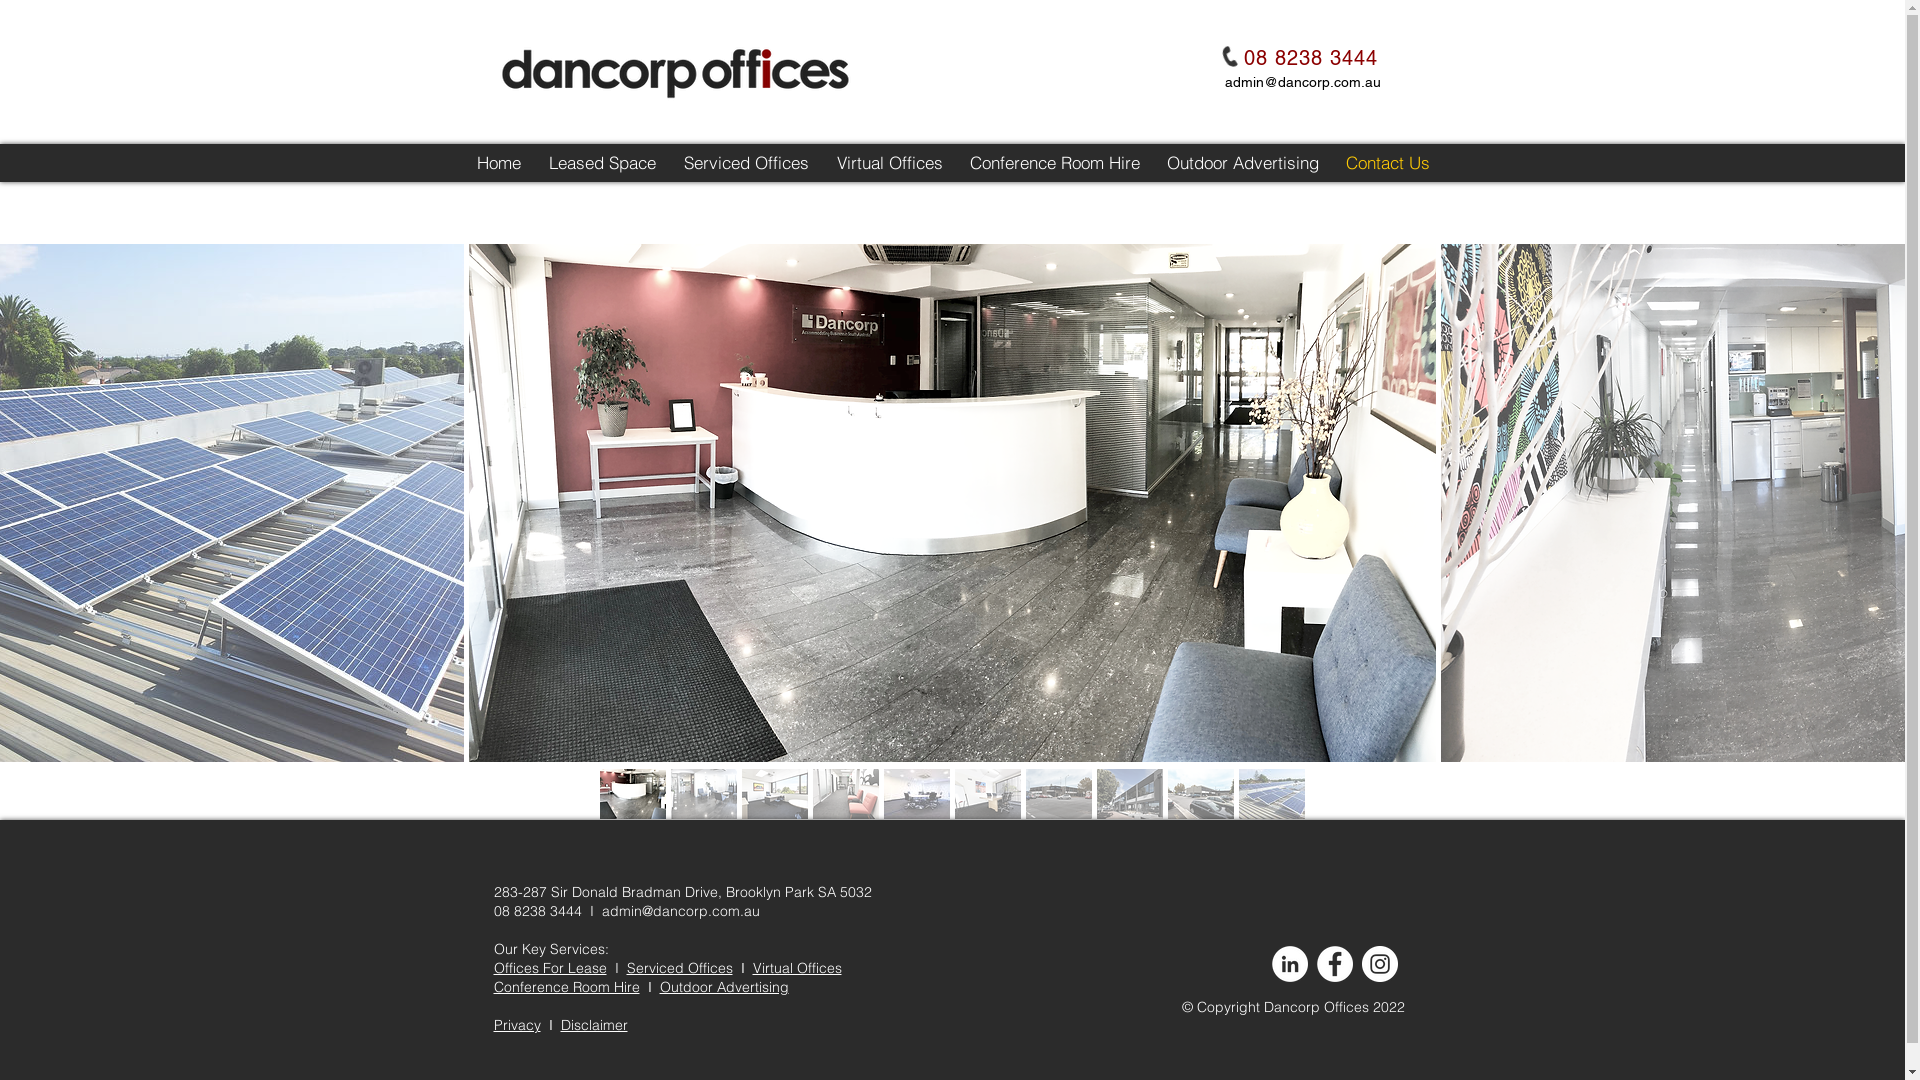 The image size is (1920, 1080). Describe the element at coordinates (796, 968) in the screenshot. I see `Virtual Offices` at that location.